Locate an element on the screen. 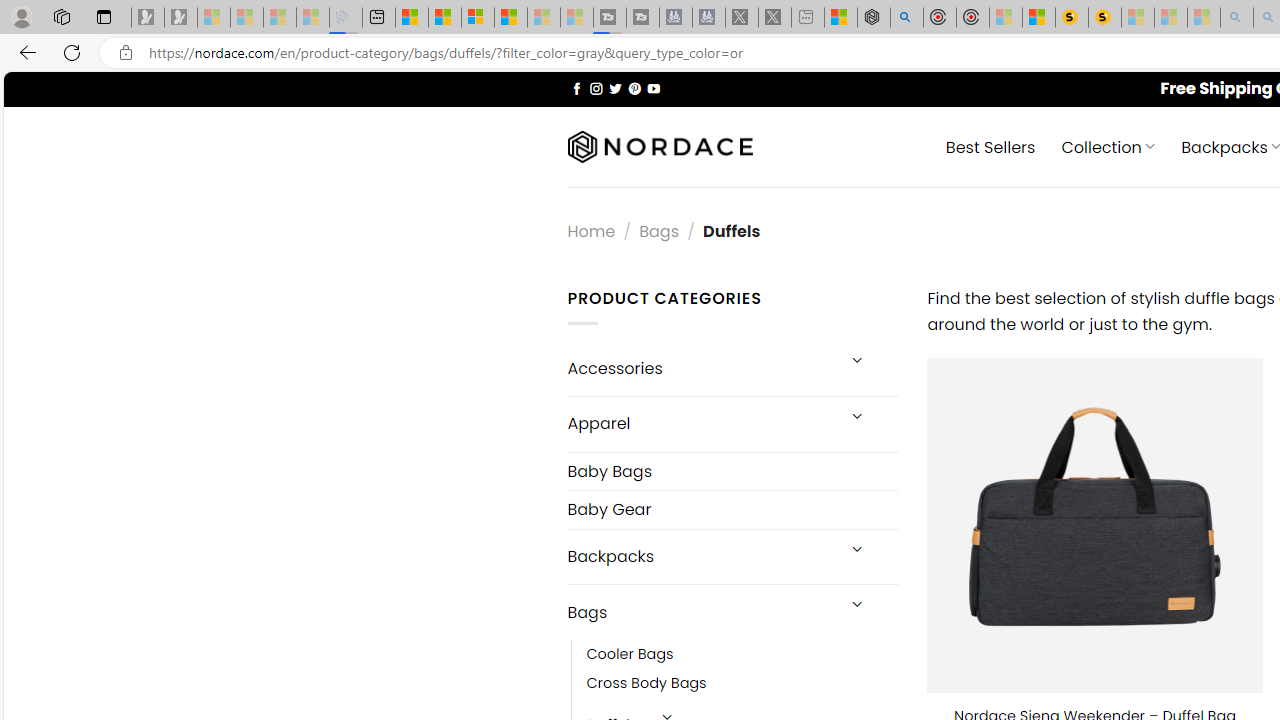  Follow on Facebook is located at coordinates (576, 88).